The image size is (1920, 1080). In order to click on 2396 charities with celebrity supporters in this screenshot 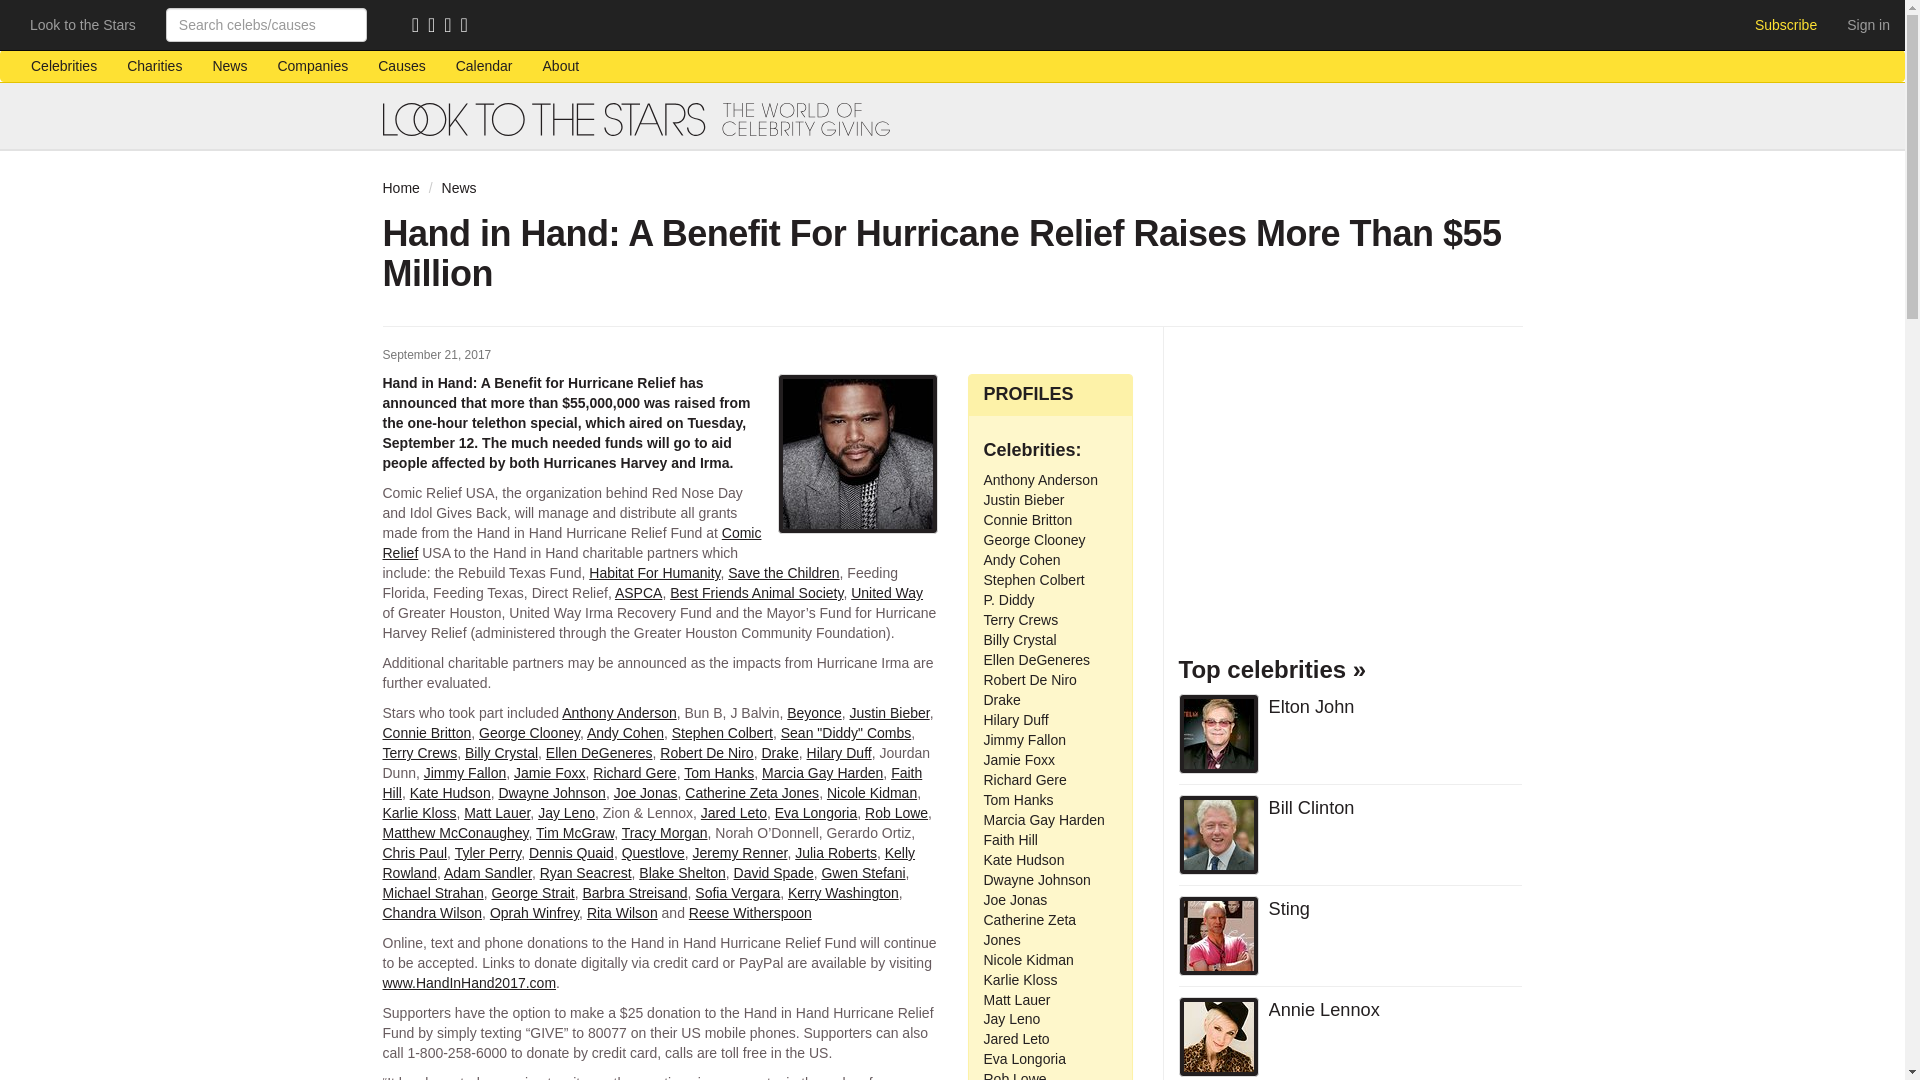, I will do `click(154, 66)`.